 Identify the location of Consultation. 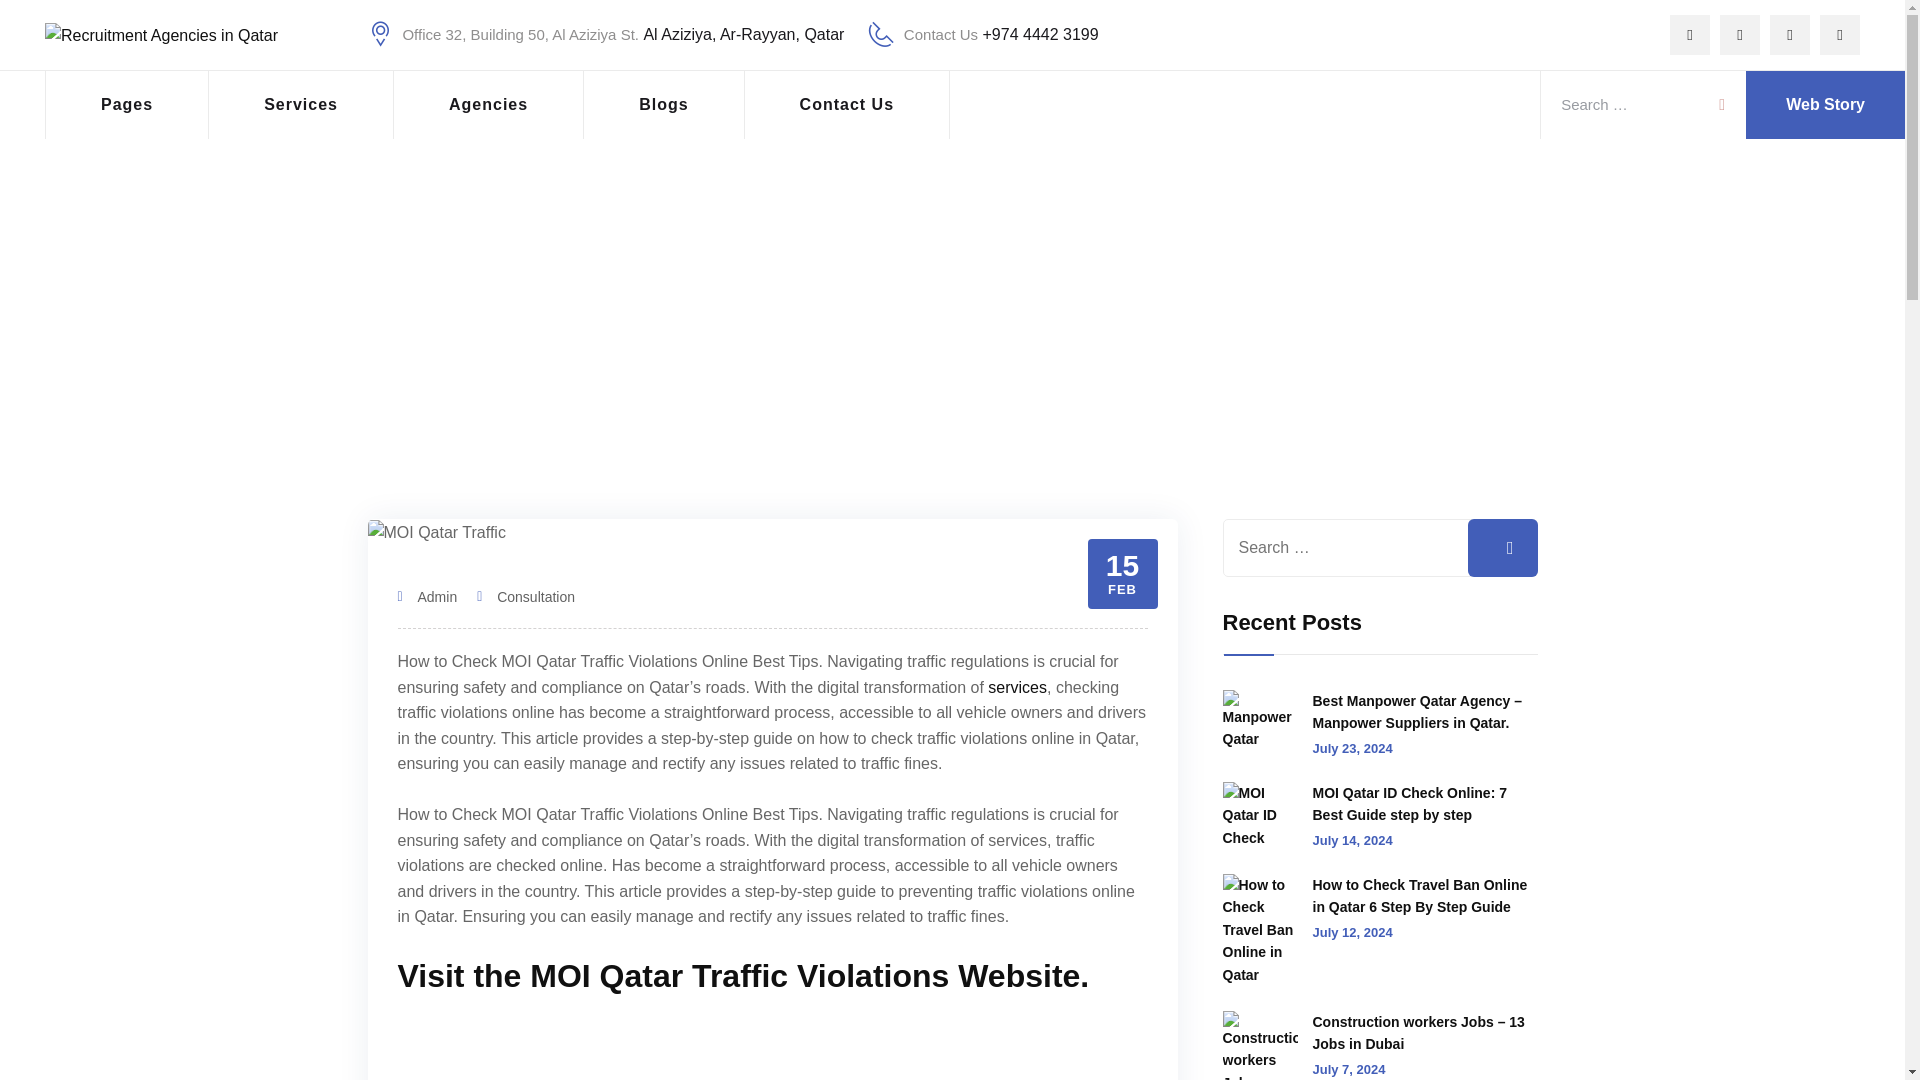
(650, 342).